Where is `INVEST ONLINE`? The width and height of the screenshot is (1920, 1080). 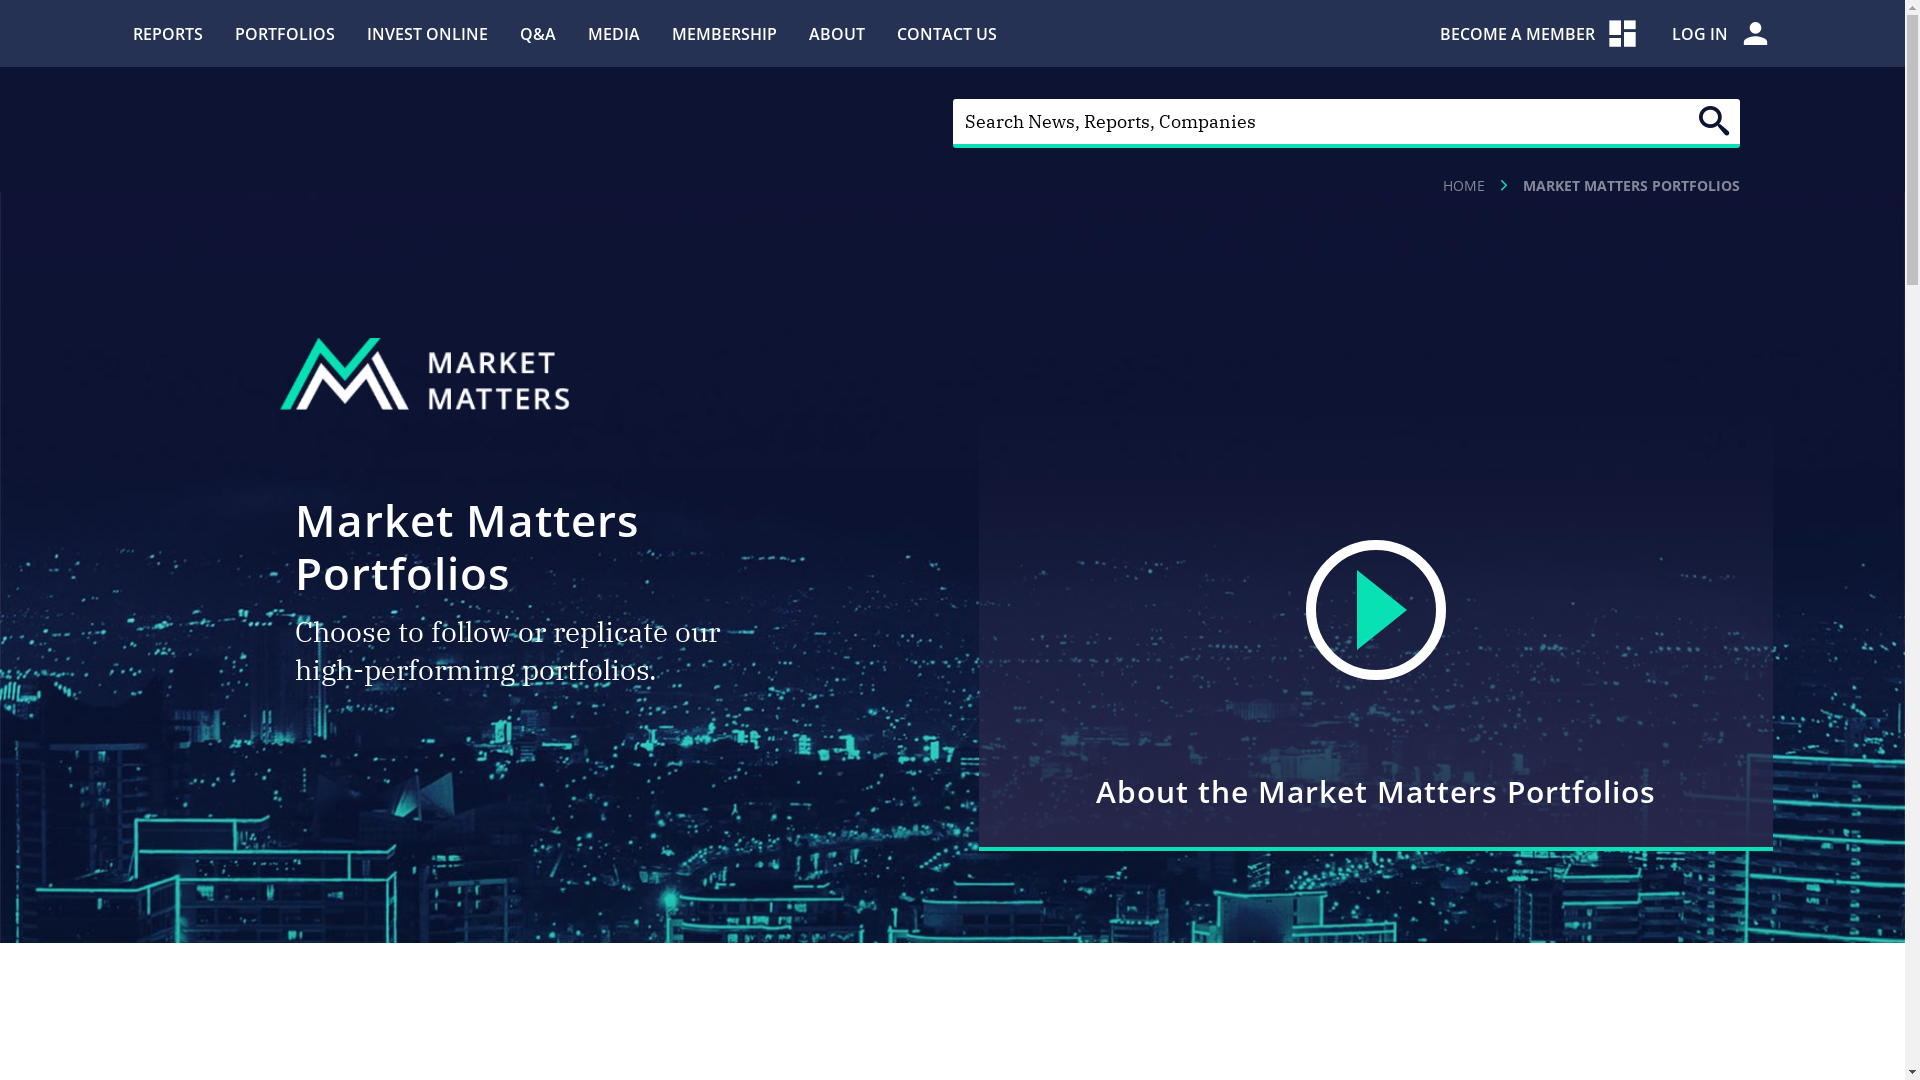 INVEST ONLINE is located at coordinates (426, 33).